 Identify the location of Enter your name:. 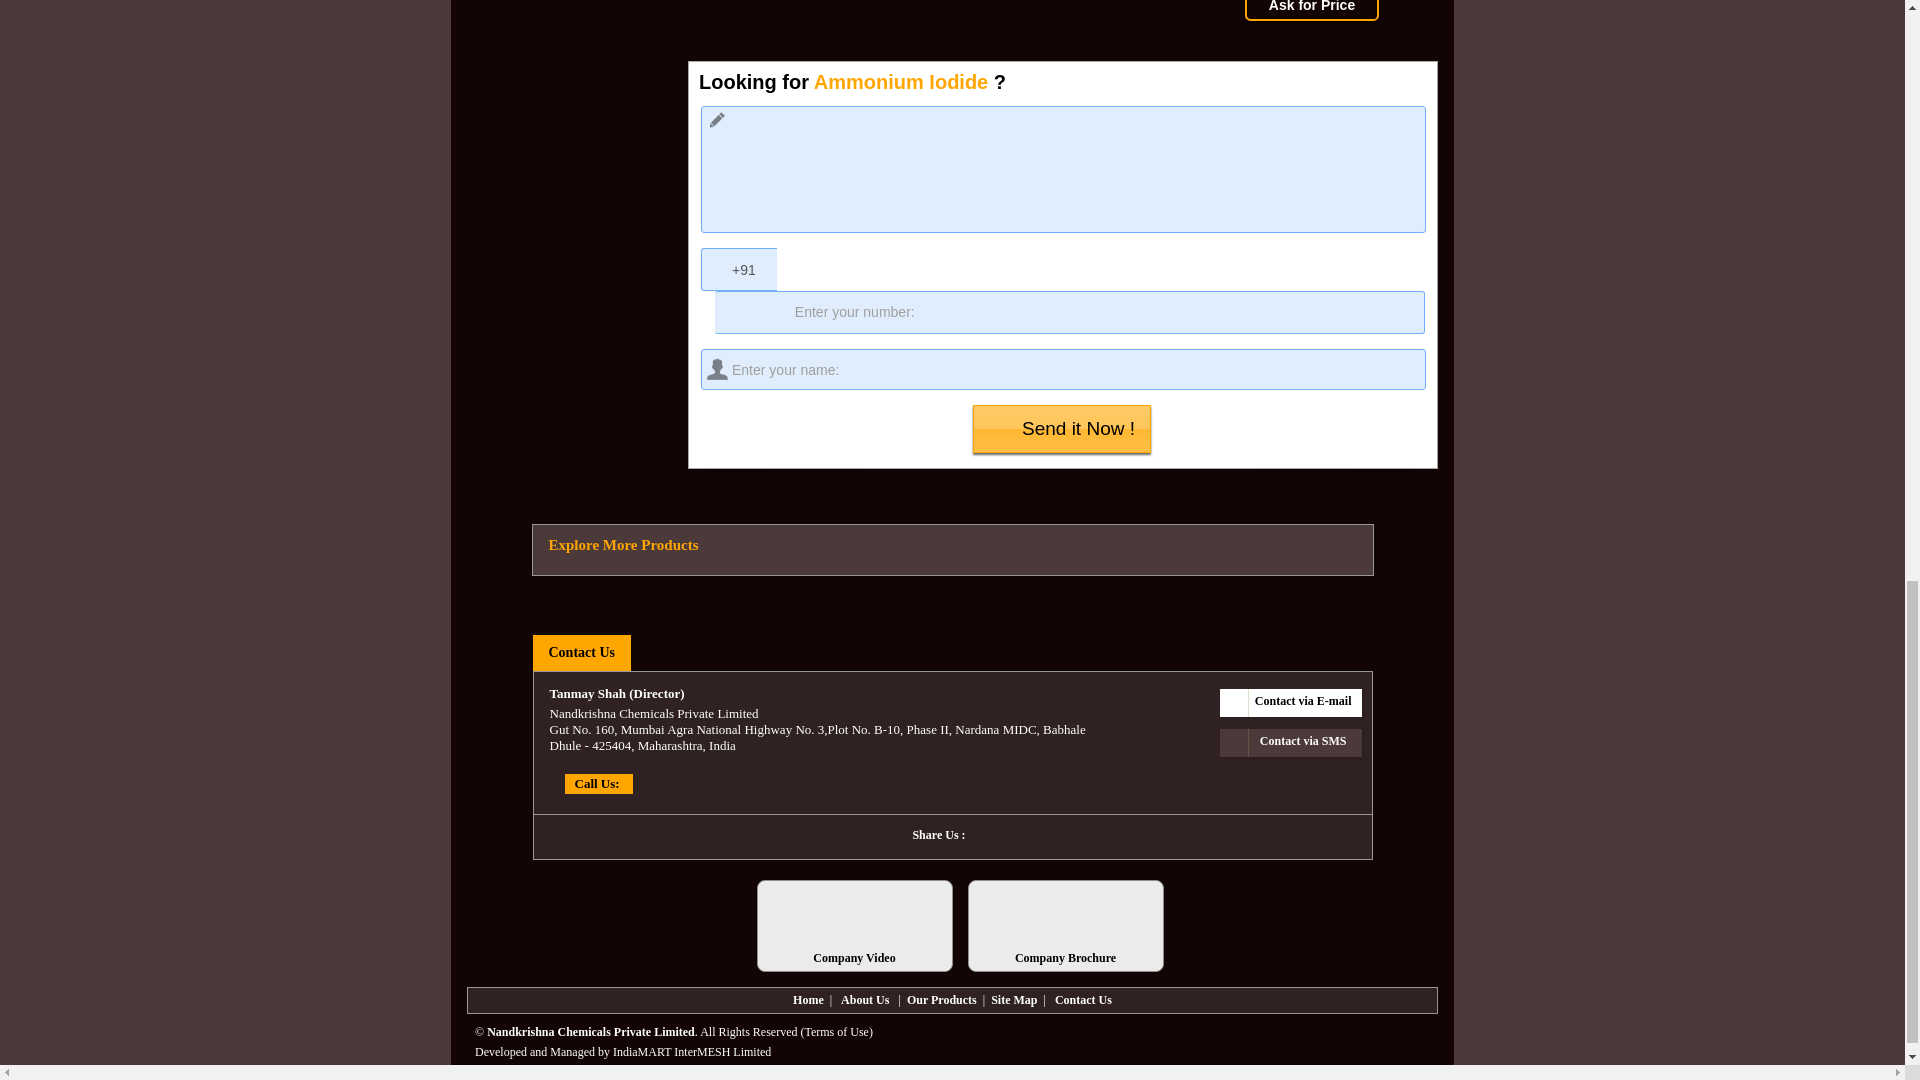
(1063, 368).